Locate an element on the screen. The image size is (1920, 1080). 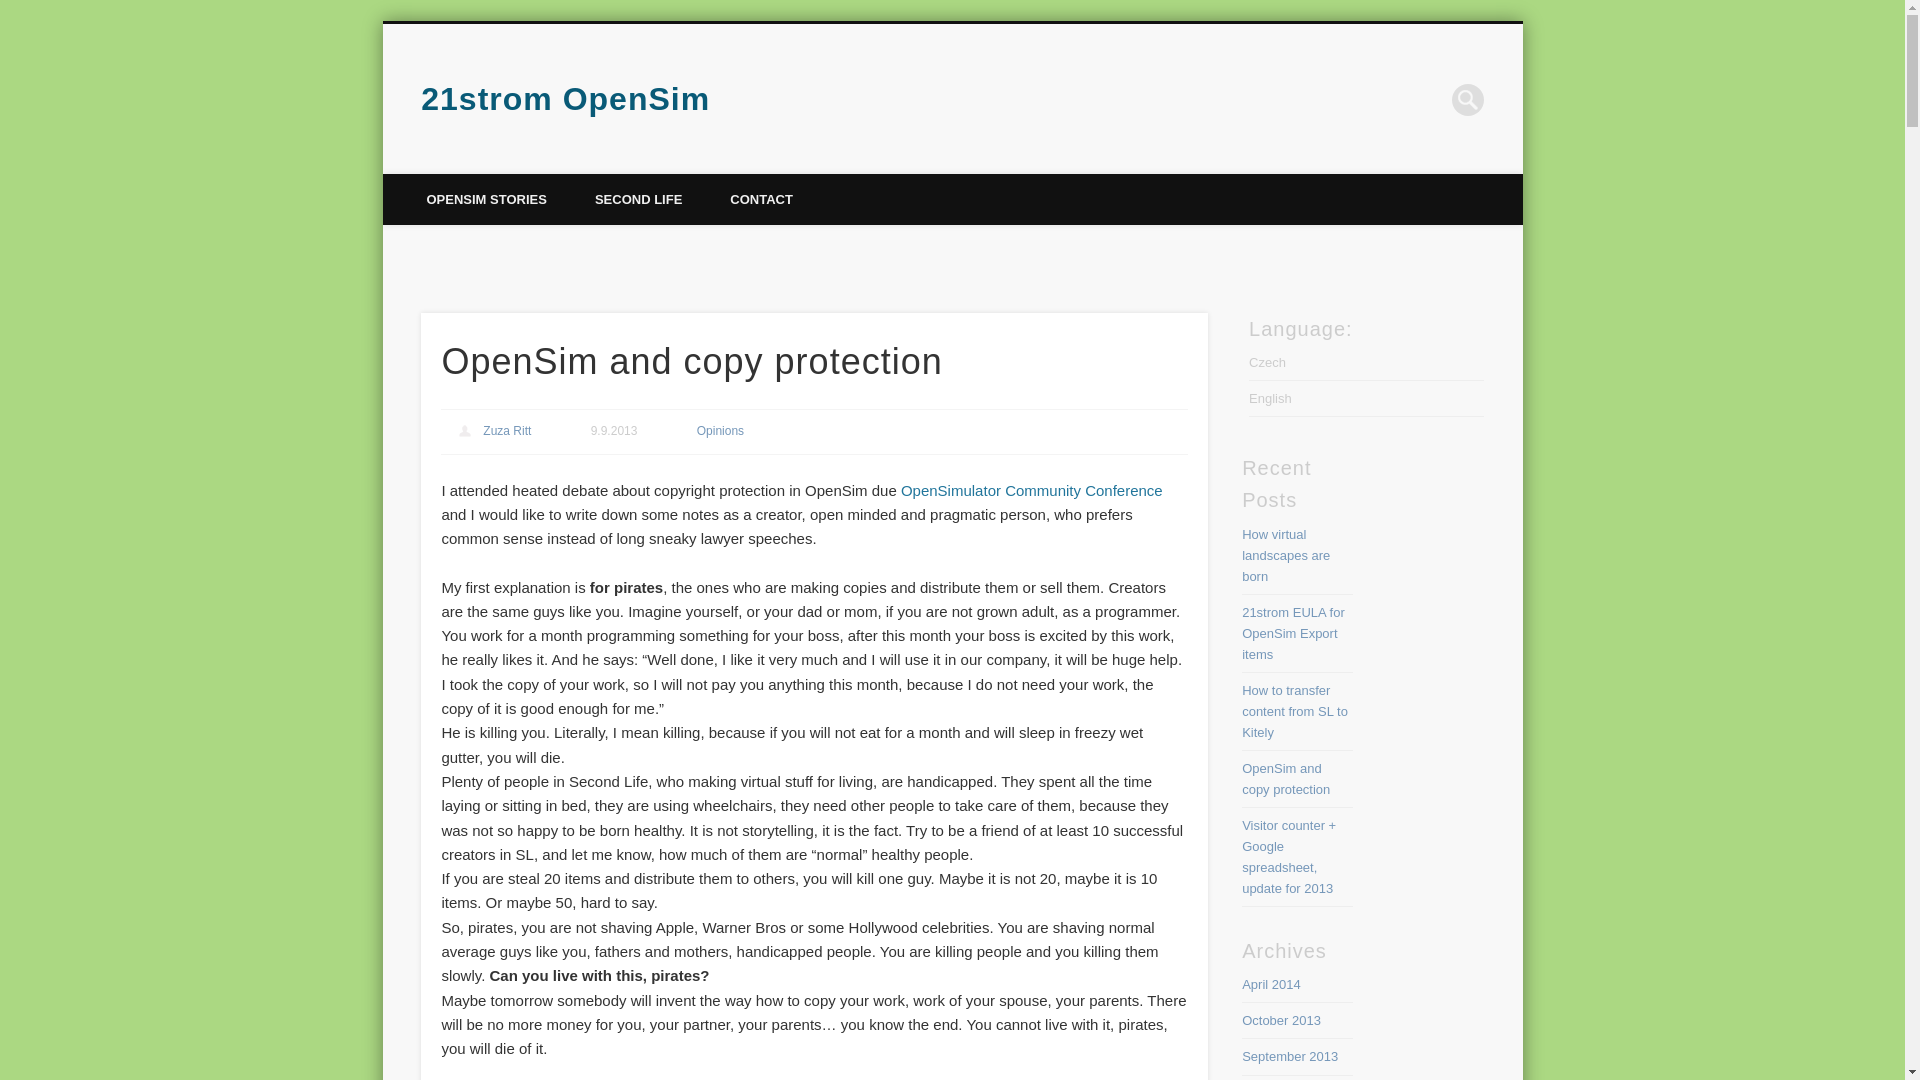
How virtual landscapes are born is located at coordinates (1286, 556).